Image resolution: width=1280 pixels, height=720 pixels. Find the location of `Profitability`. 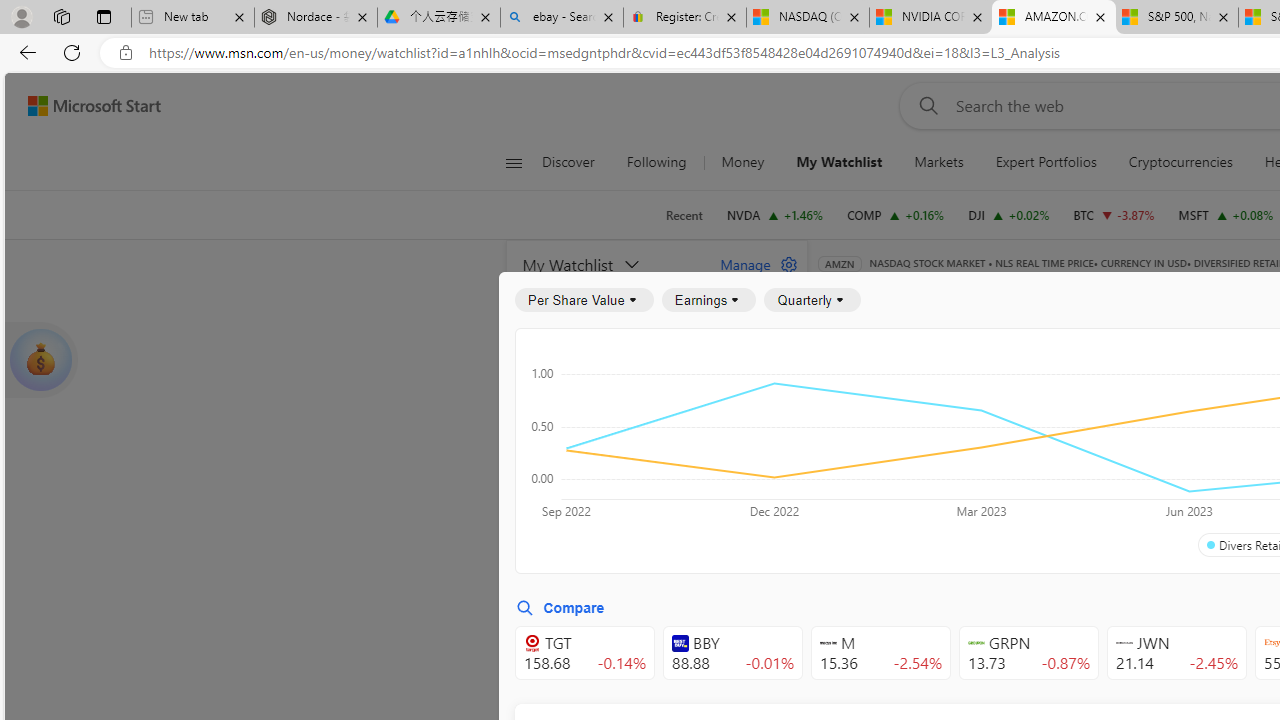

Profitability is located at coordinates (1164, 446).